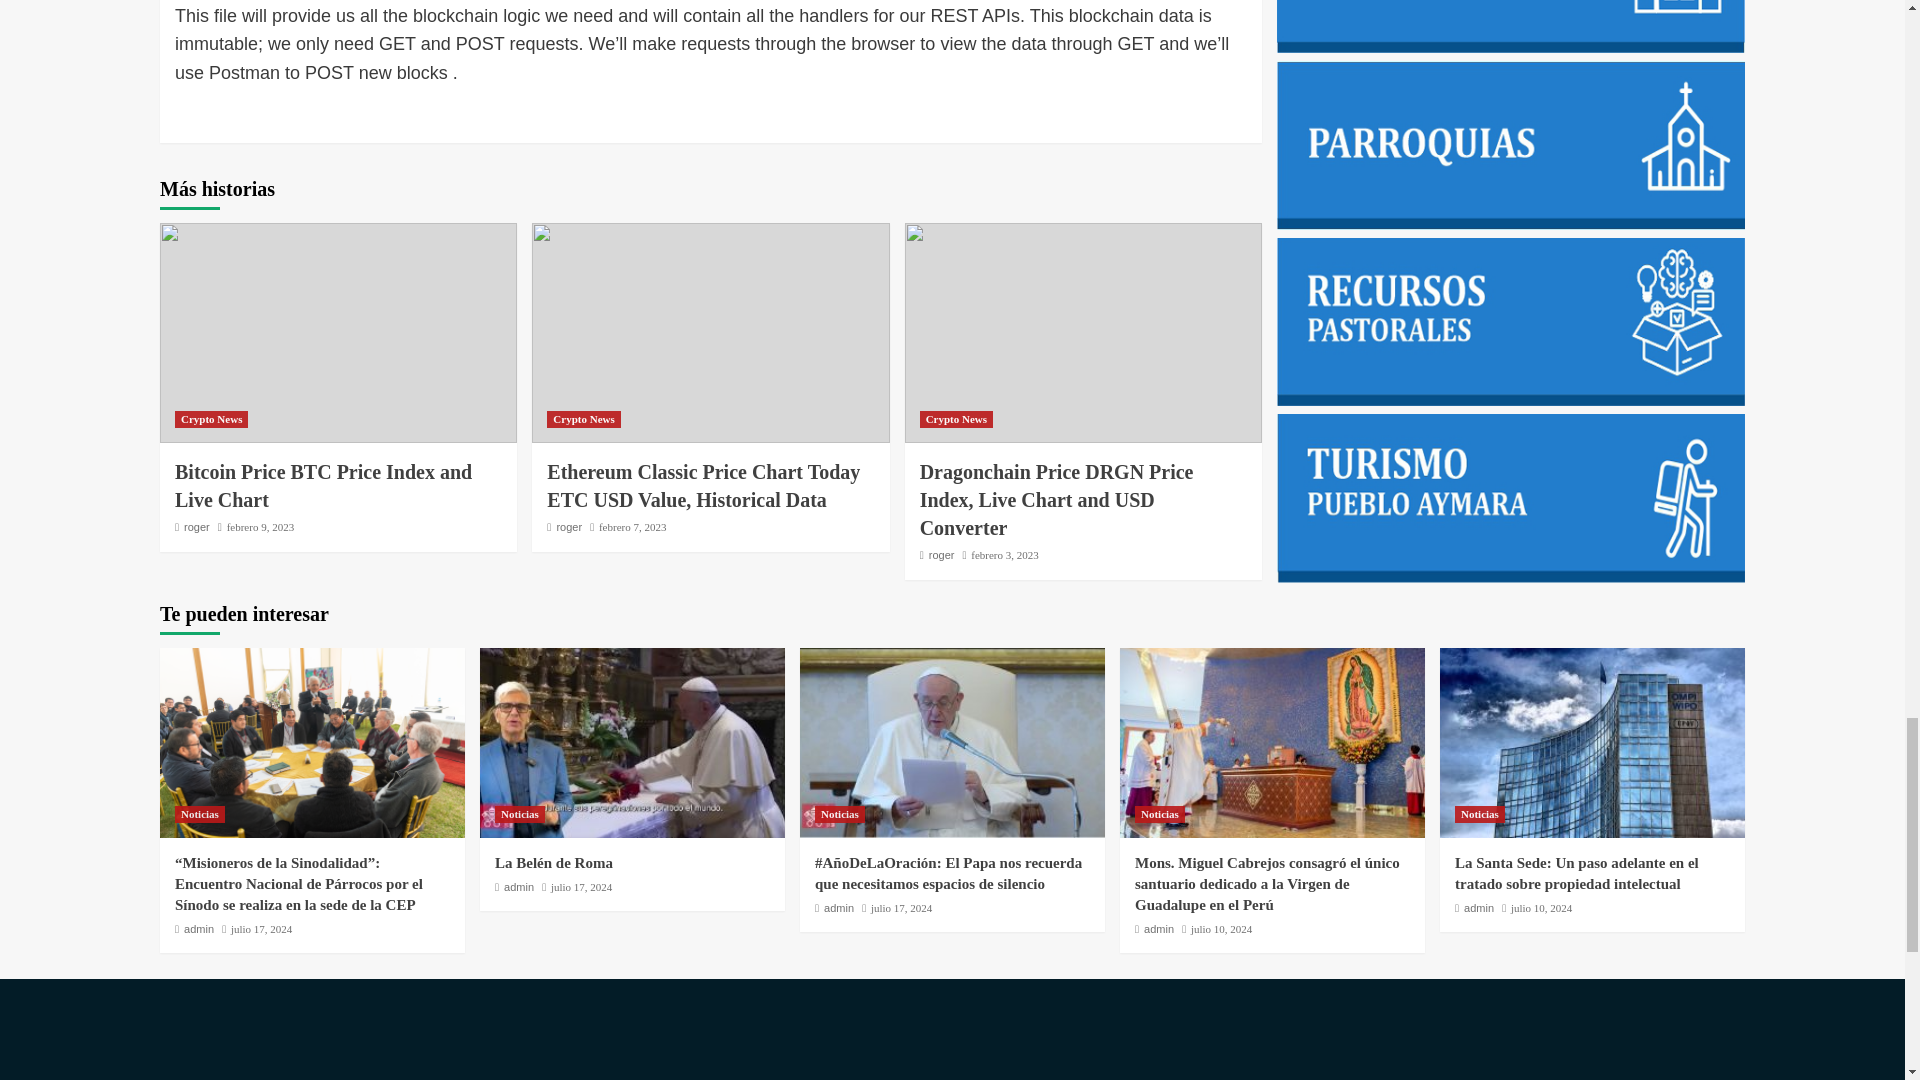 This screenshot has width=1920, height=1080. What do you see at coordinates (323, 486) in the screenshot?
I see `Bitcoin Price BTC Price Index and Live Chart` at bounding box center [323, 486].